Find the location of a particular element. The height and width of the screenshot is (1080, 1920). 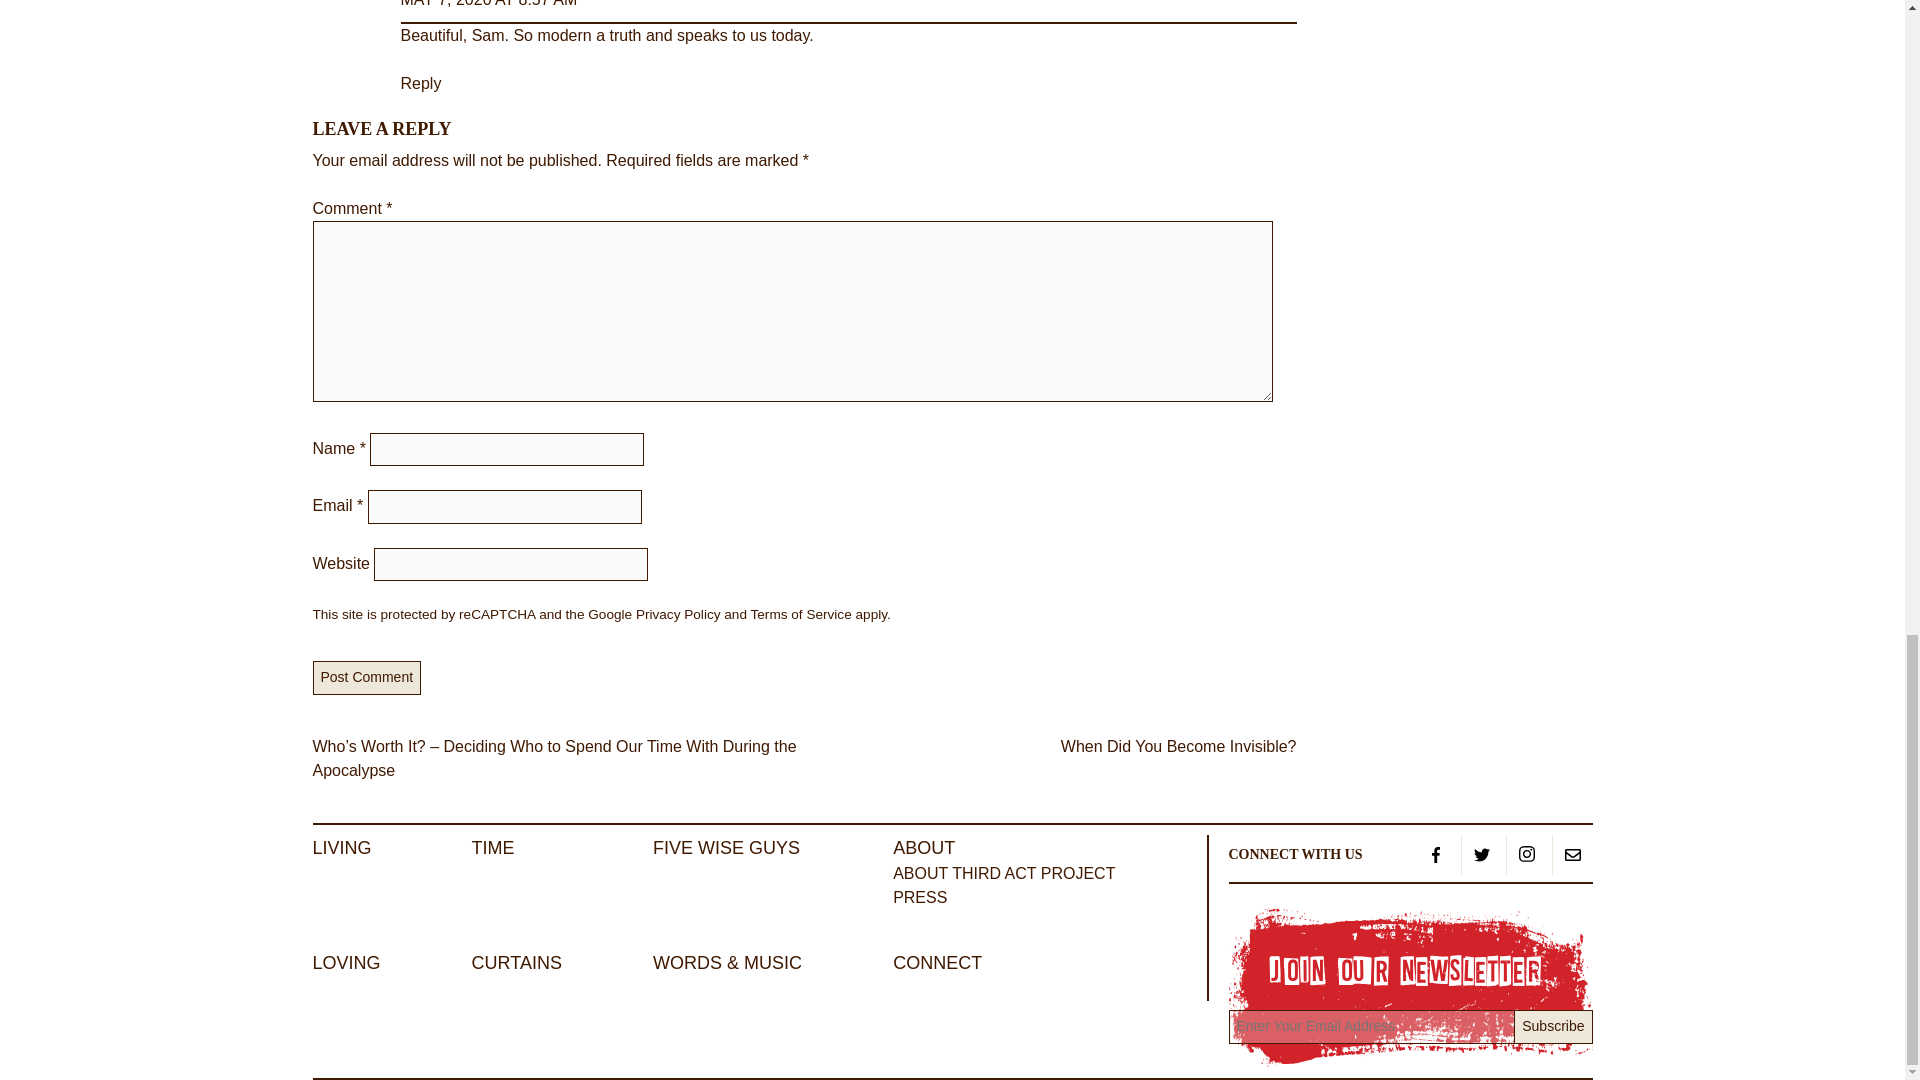

LOVING is located at coordinates (346, 962).